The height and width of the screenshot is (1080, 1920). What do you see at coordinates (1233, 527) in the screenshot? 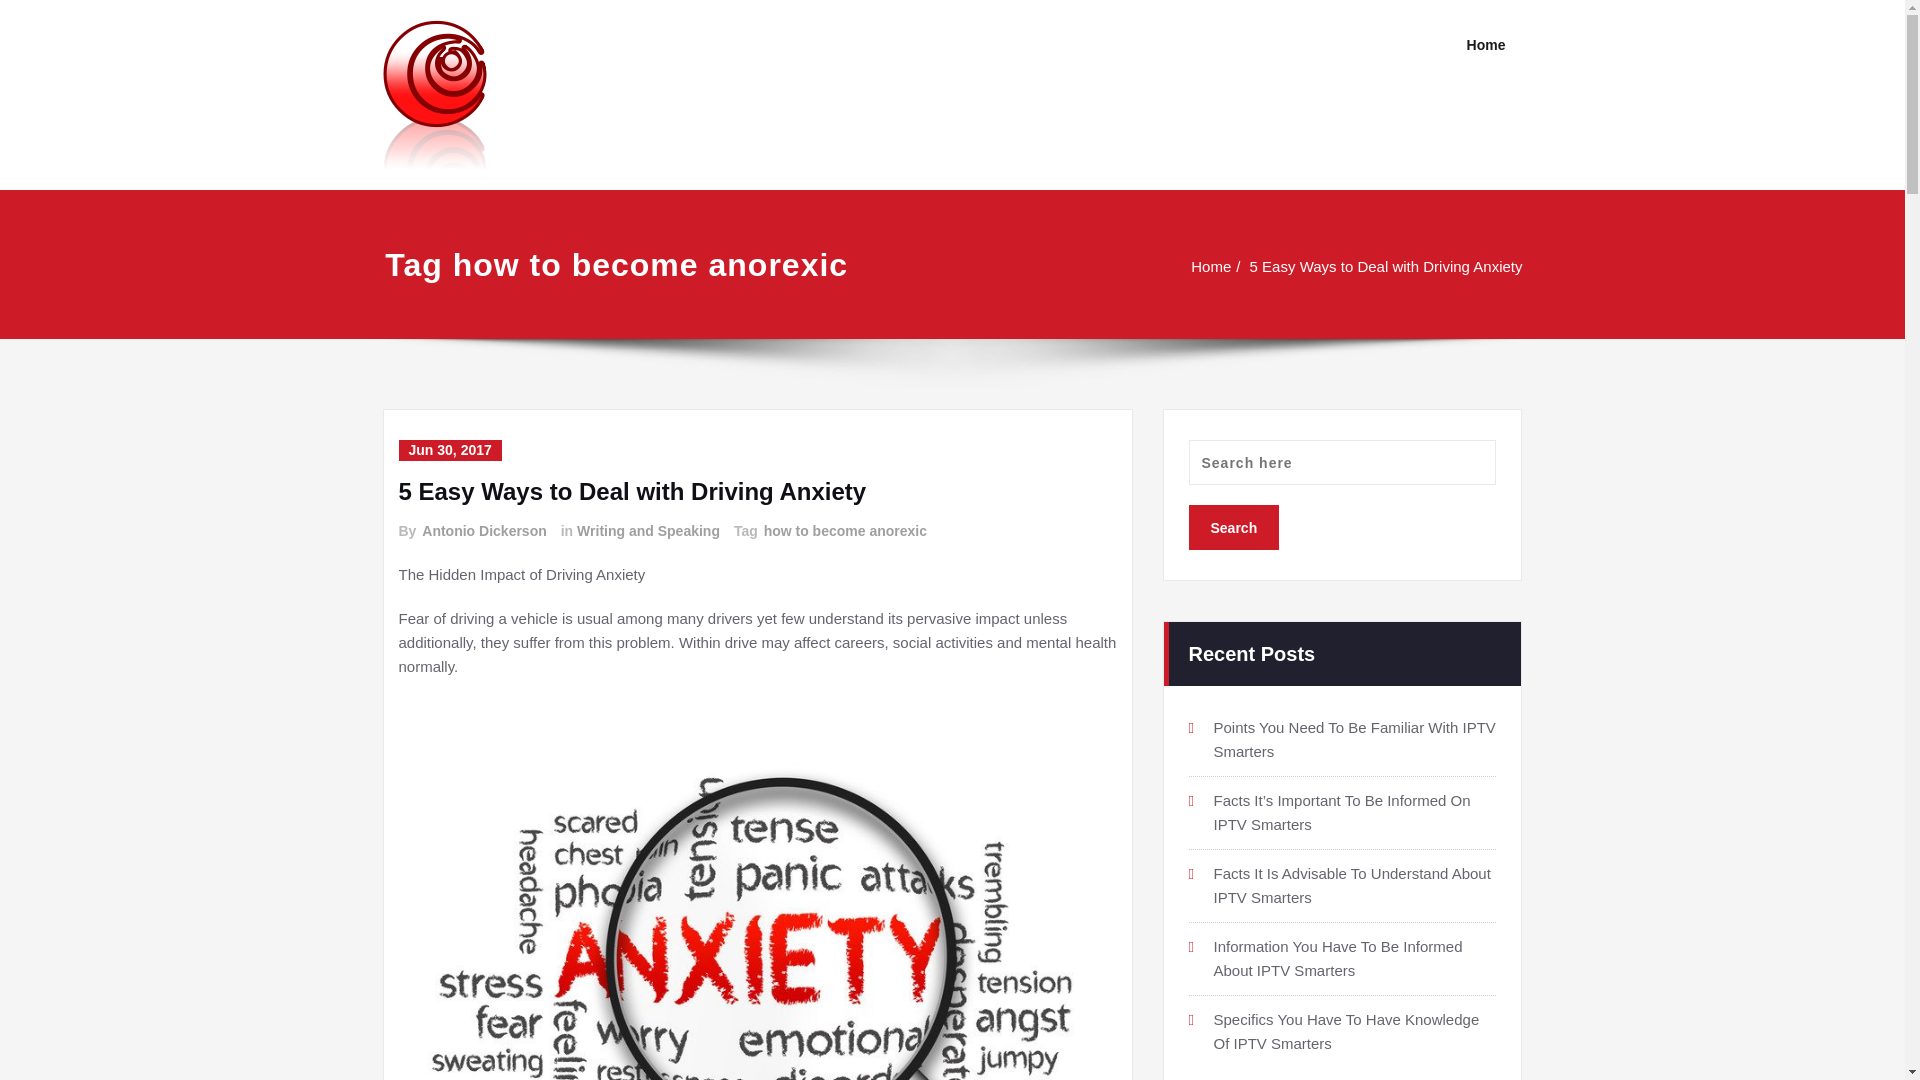
I see `Search` at bounding box center [1233, 527].